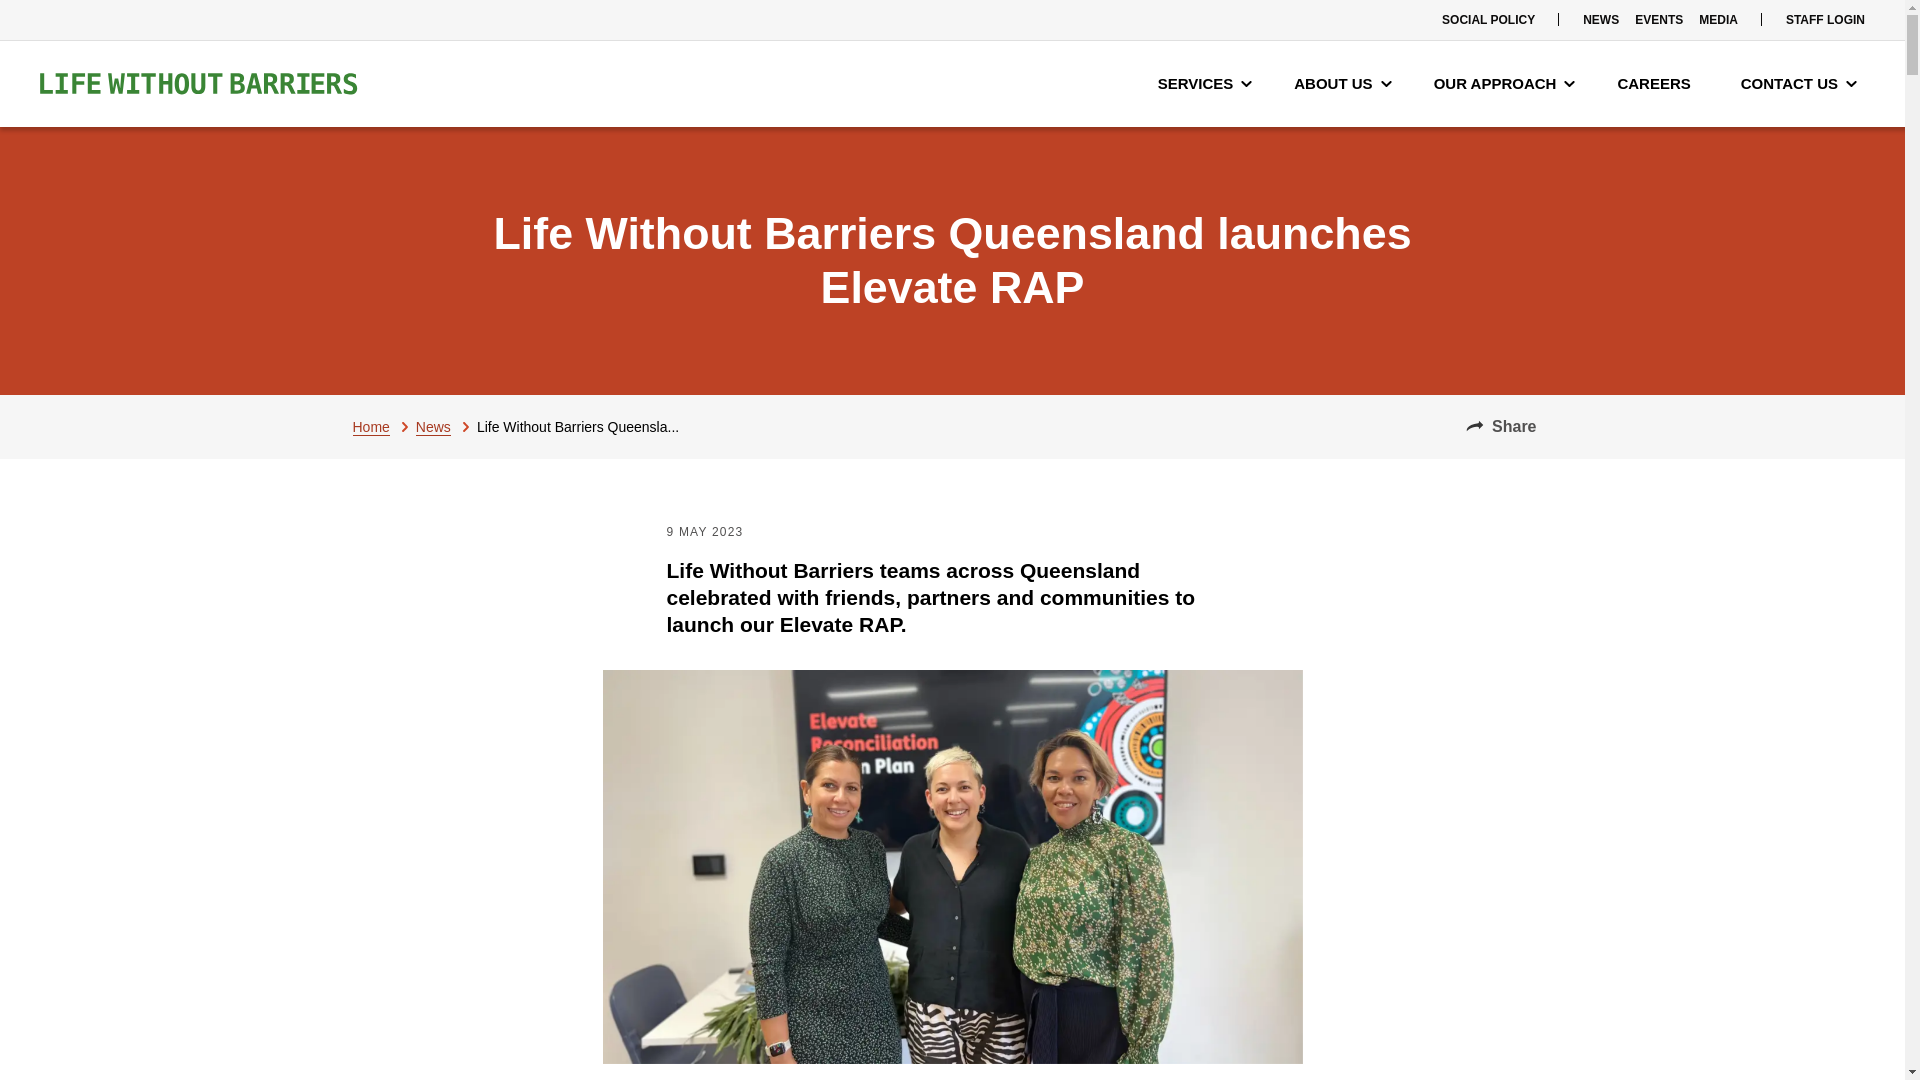 The width and height of the screenshot is (1920, 1080). What do you see at coordinates (446, 426) in the screenshot?
I see `Return to news page` at bounding box center [446, 426].